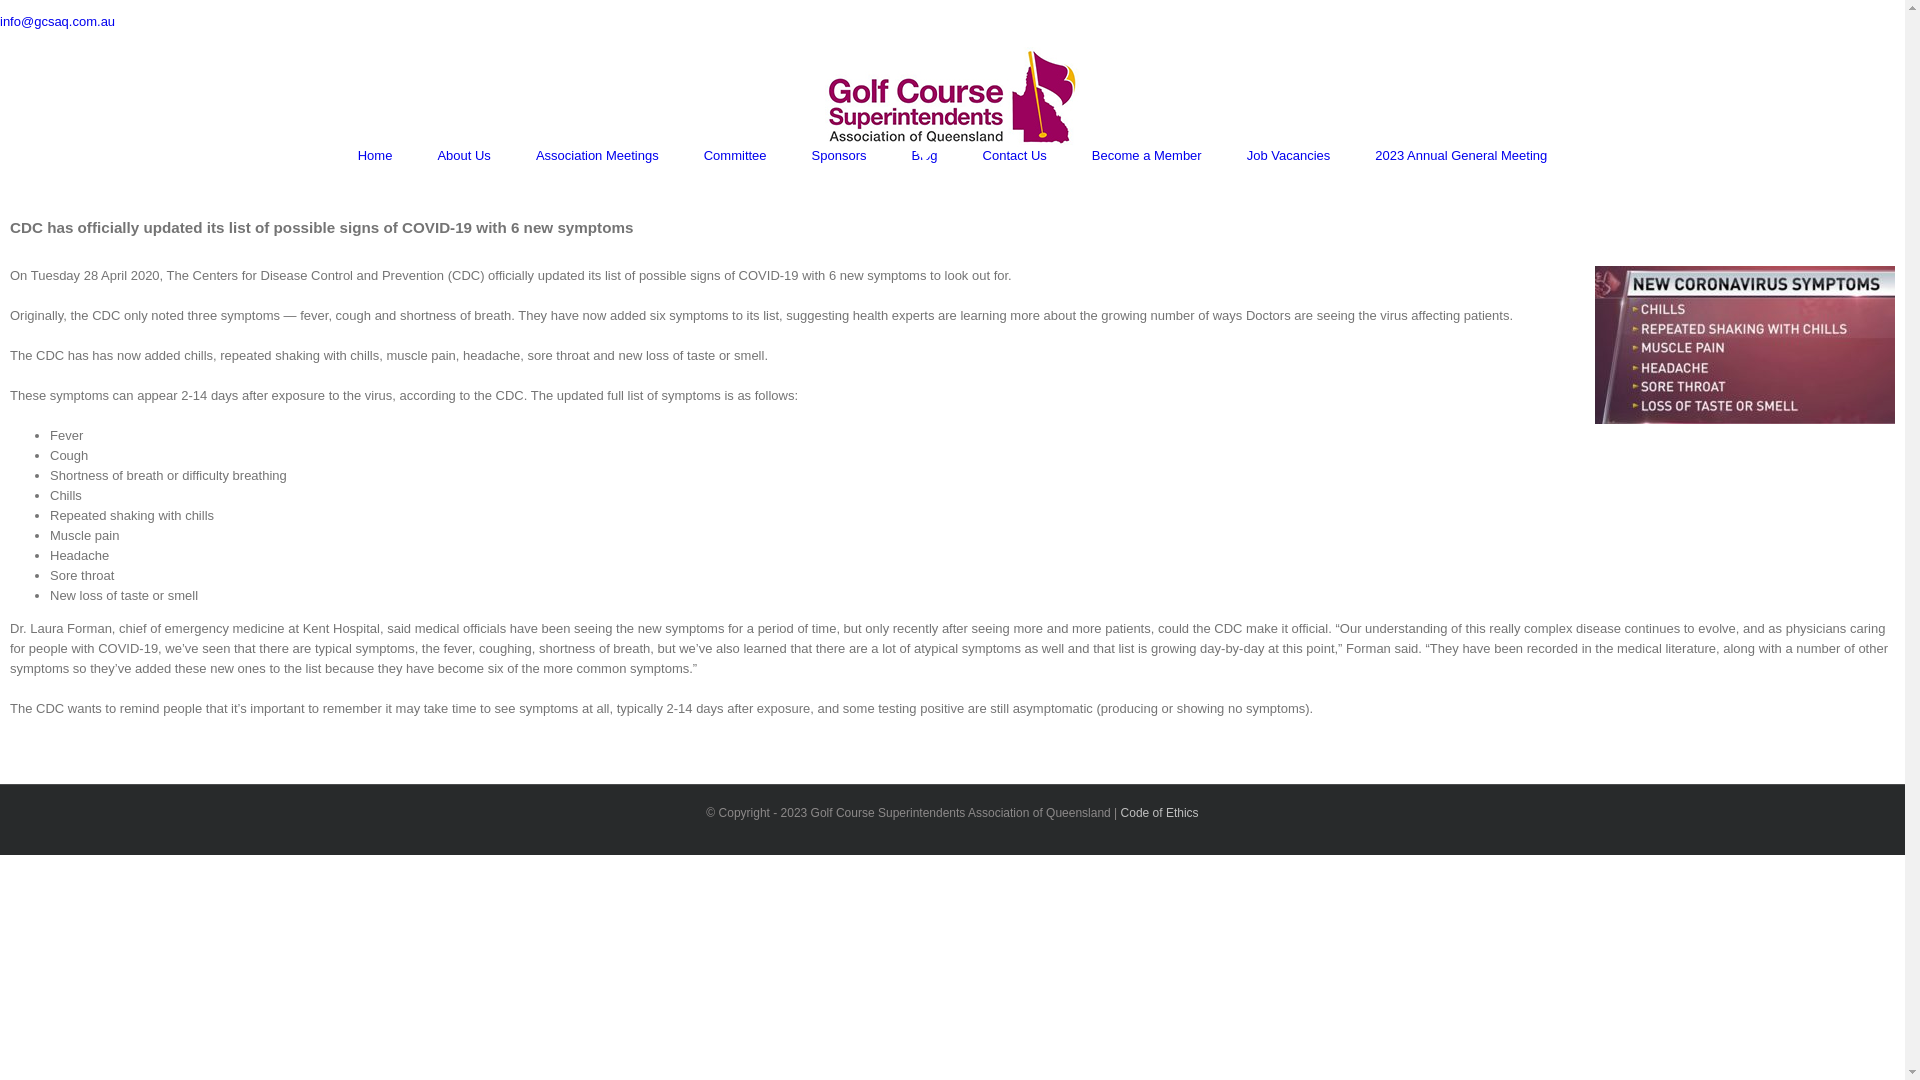 This screenshot has width=1920, height=1080. What do you see at coordinates (1147, 156) in the screenshot?
I see `Become a Member` at bounding box center [1147, 156].